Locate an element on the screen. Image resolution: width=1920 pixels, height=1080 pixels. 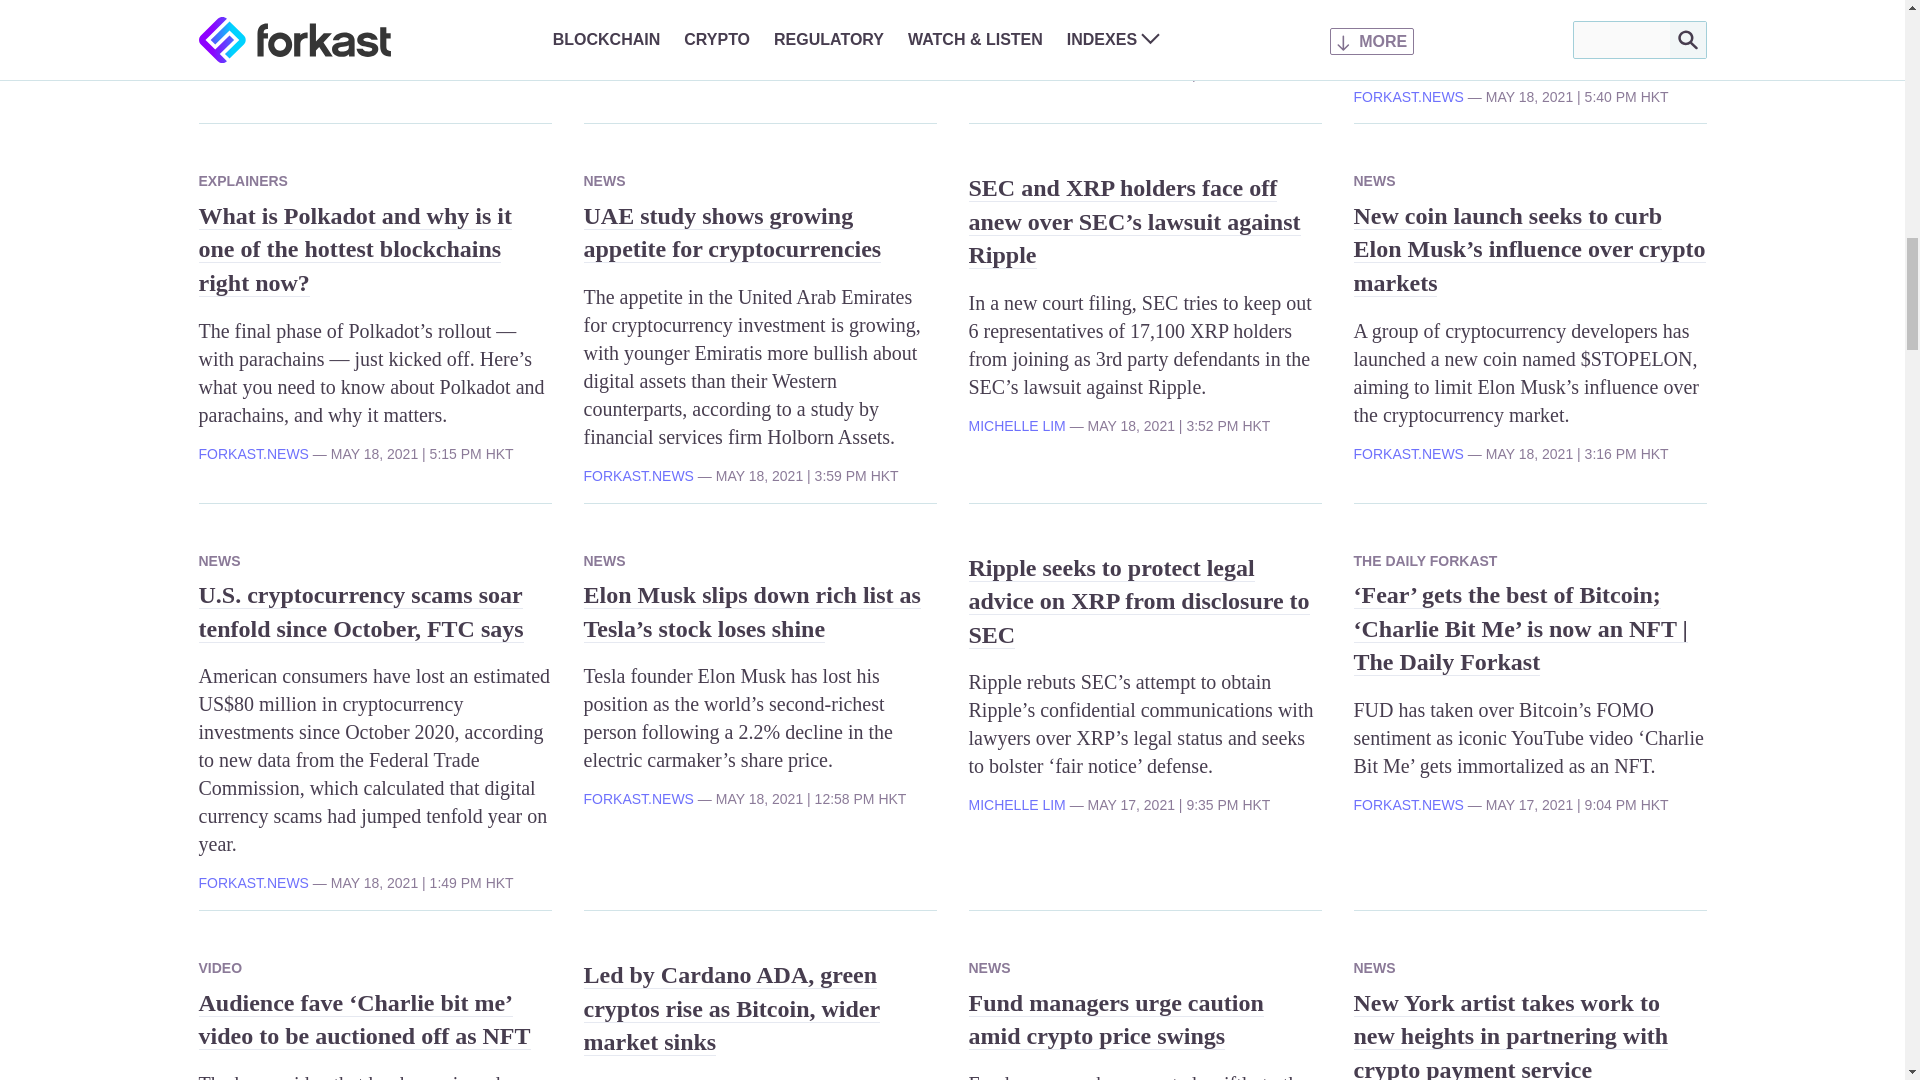
Posts by Kelly Le is located at coordinates (615, 12).